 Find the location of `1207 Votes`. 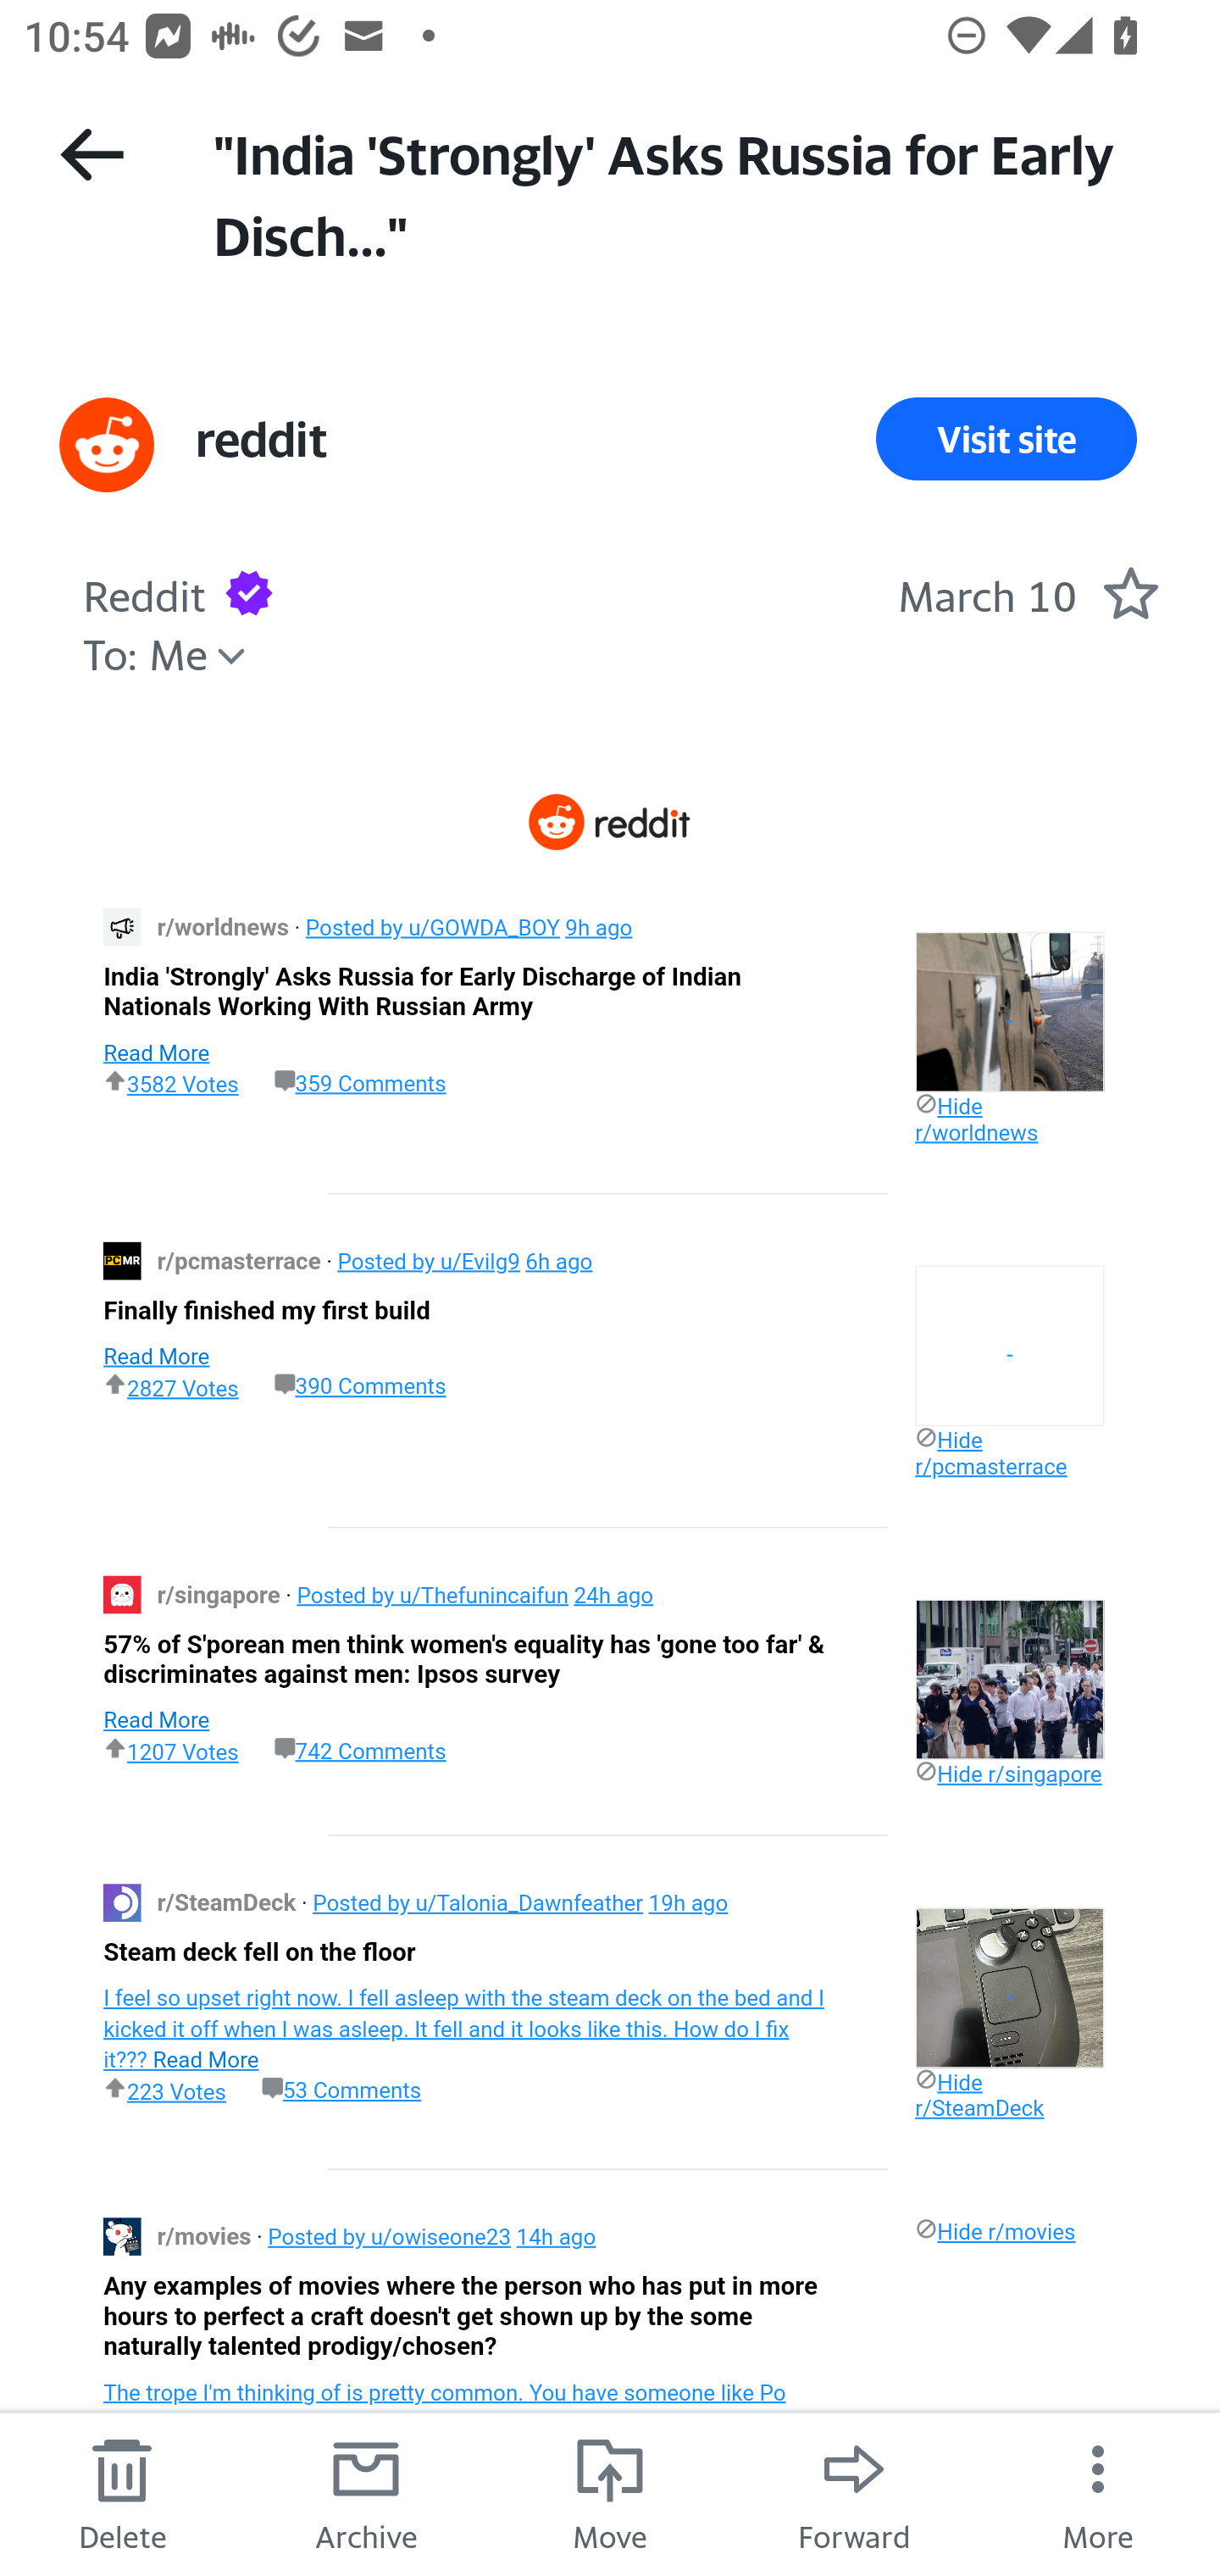

1207 Votes is located at coordinates (170, 1751).